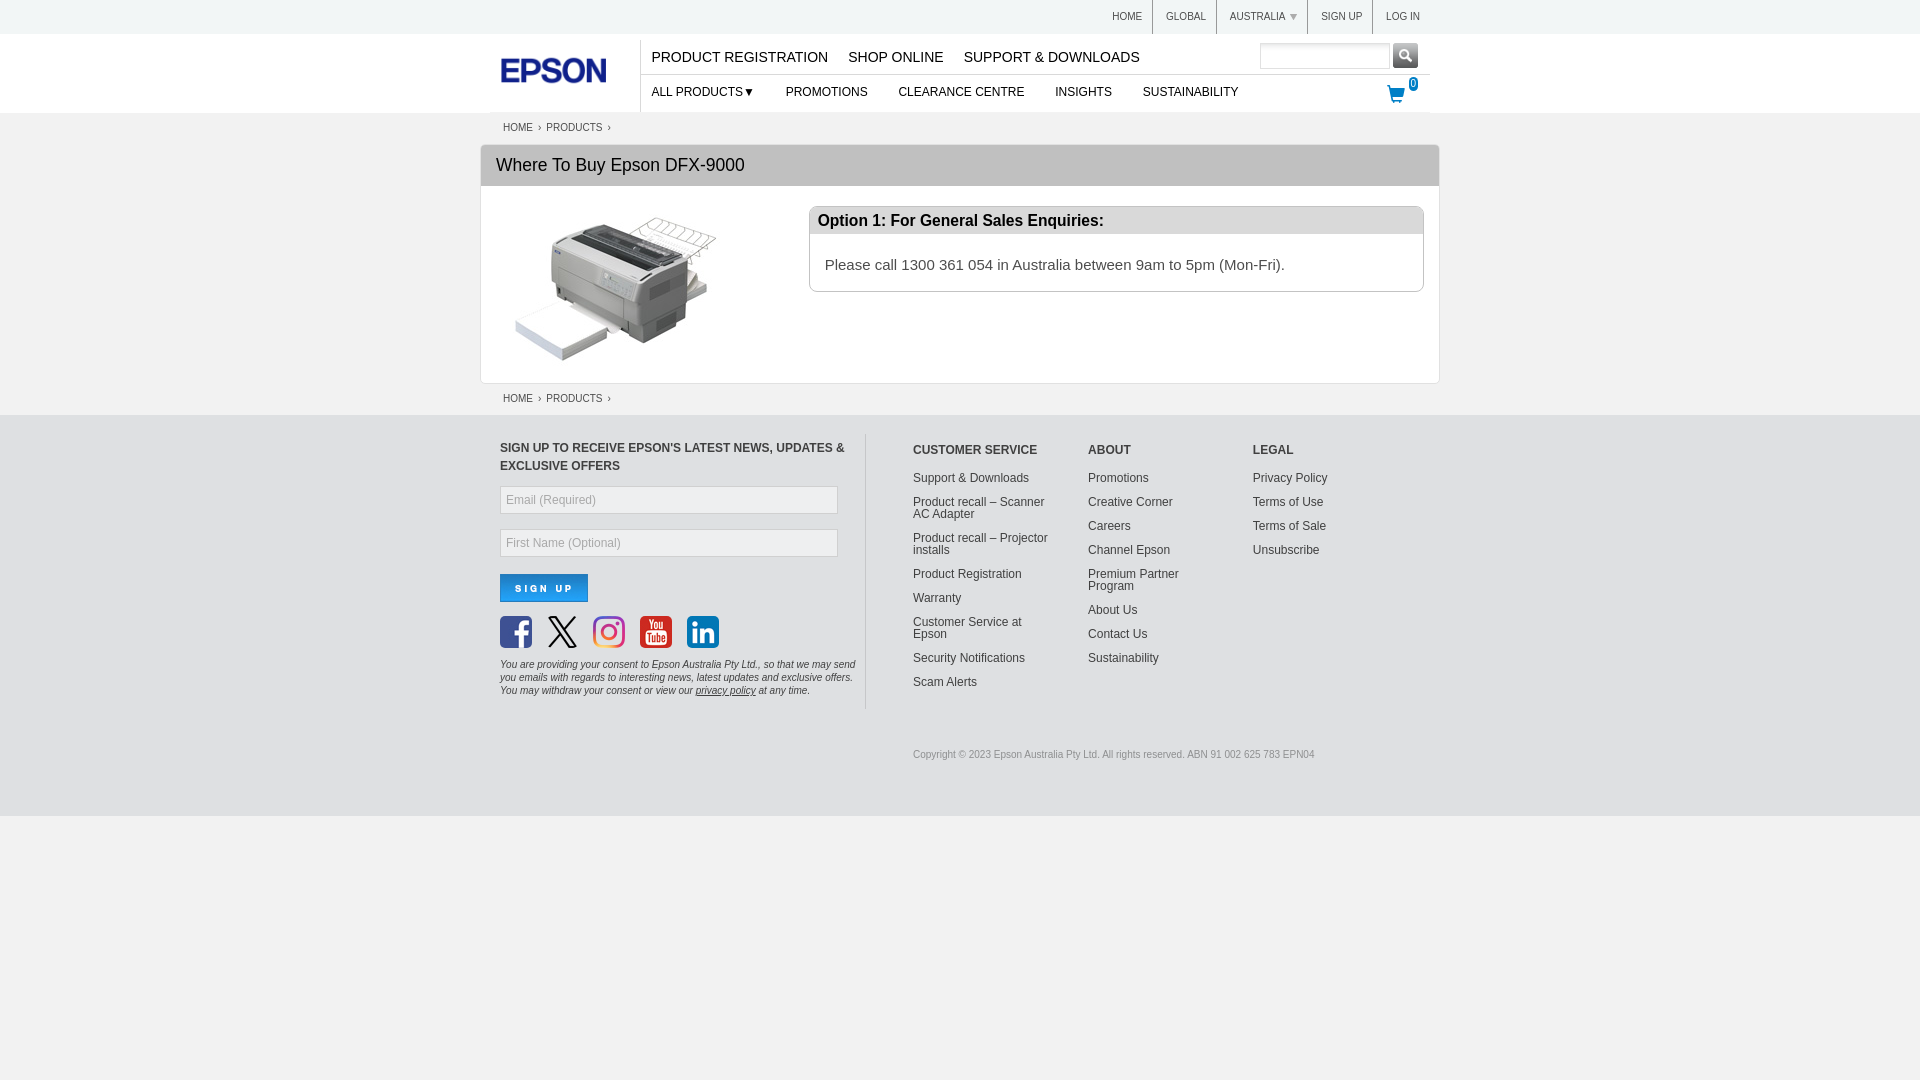 This screenshot has height=1080, width=1920. I want to click on privacy policy, so click(726, 690).